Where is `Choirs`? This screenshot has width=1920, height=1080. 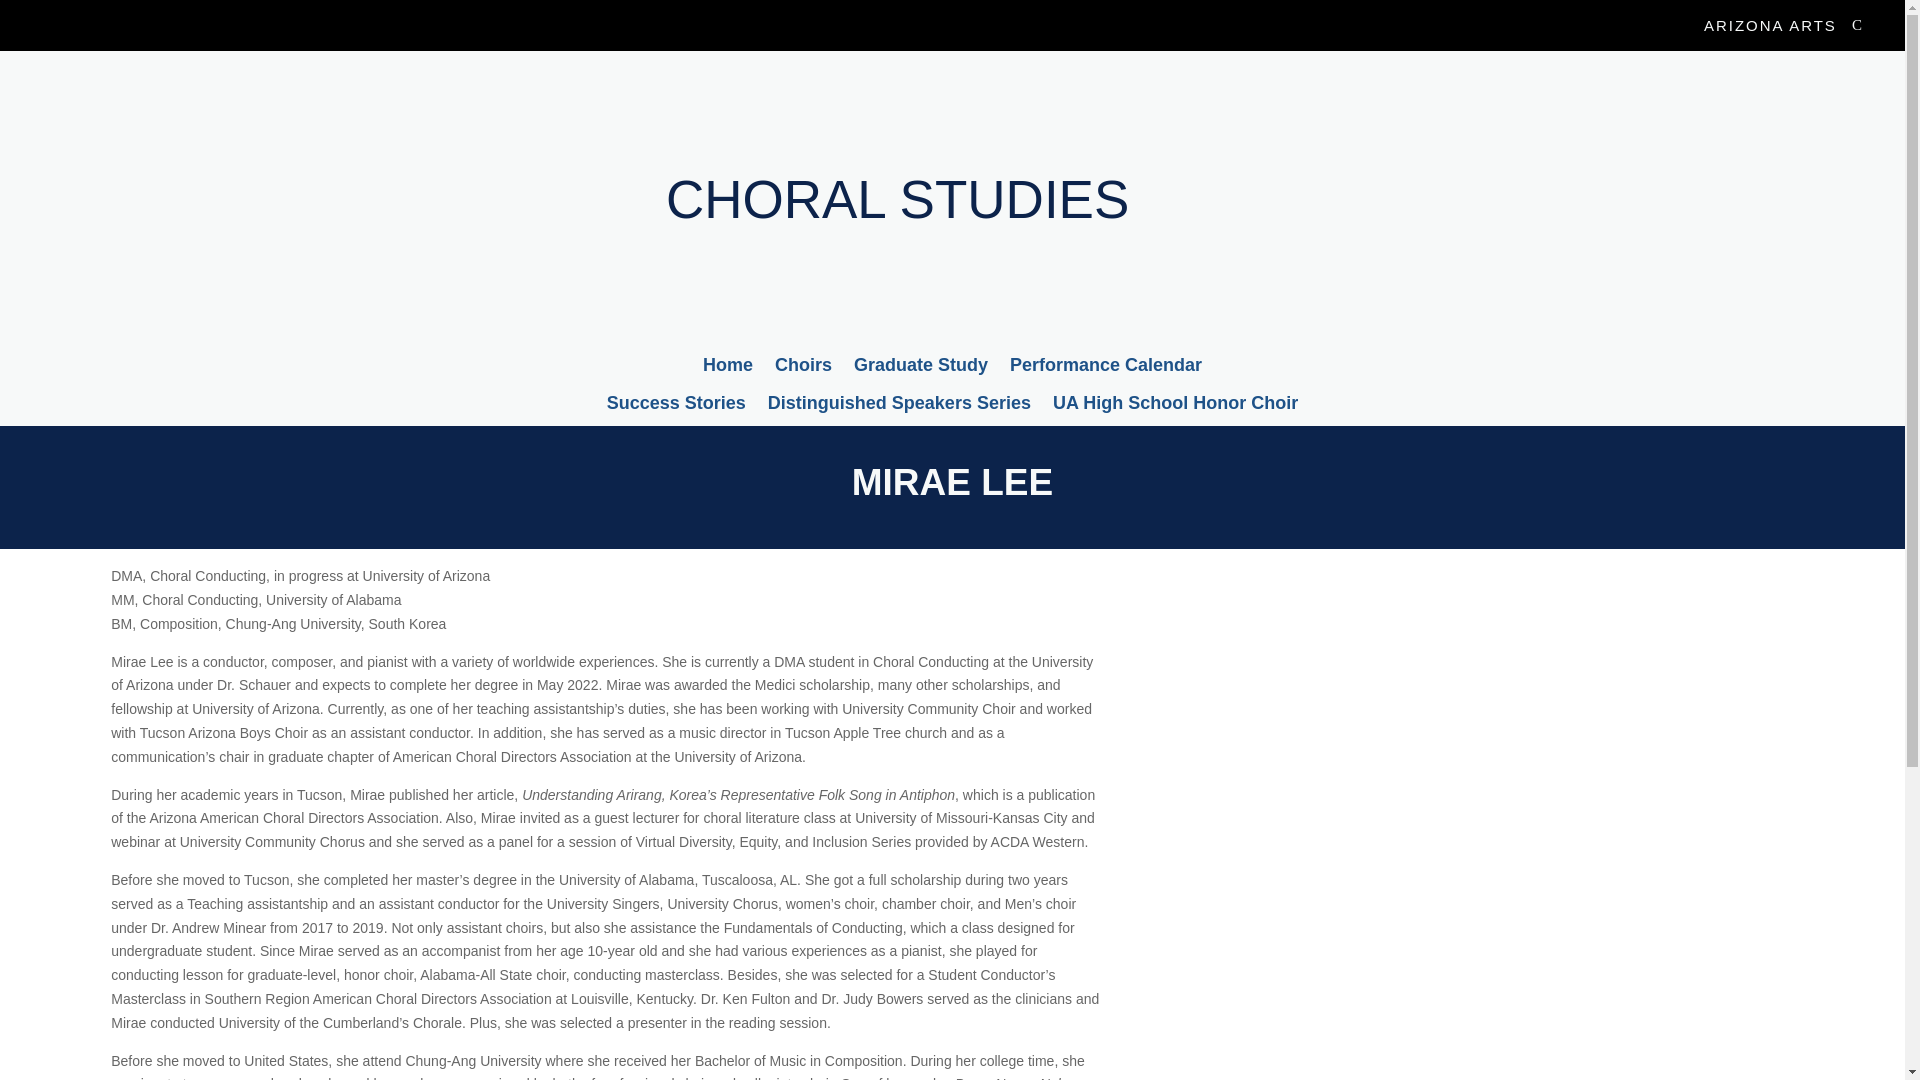
Choirs is located at coordinates (803, 368).